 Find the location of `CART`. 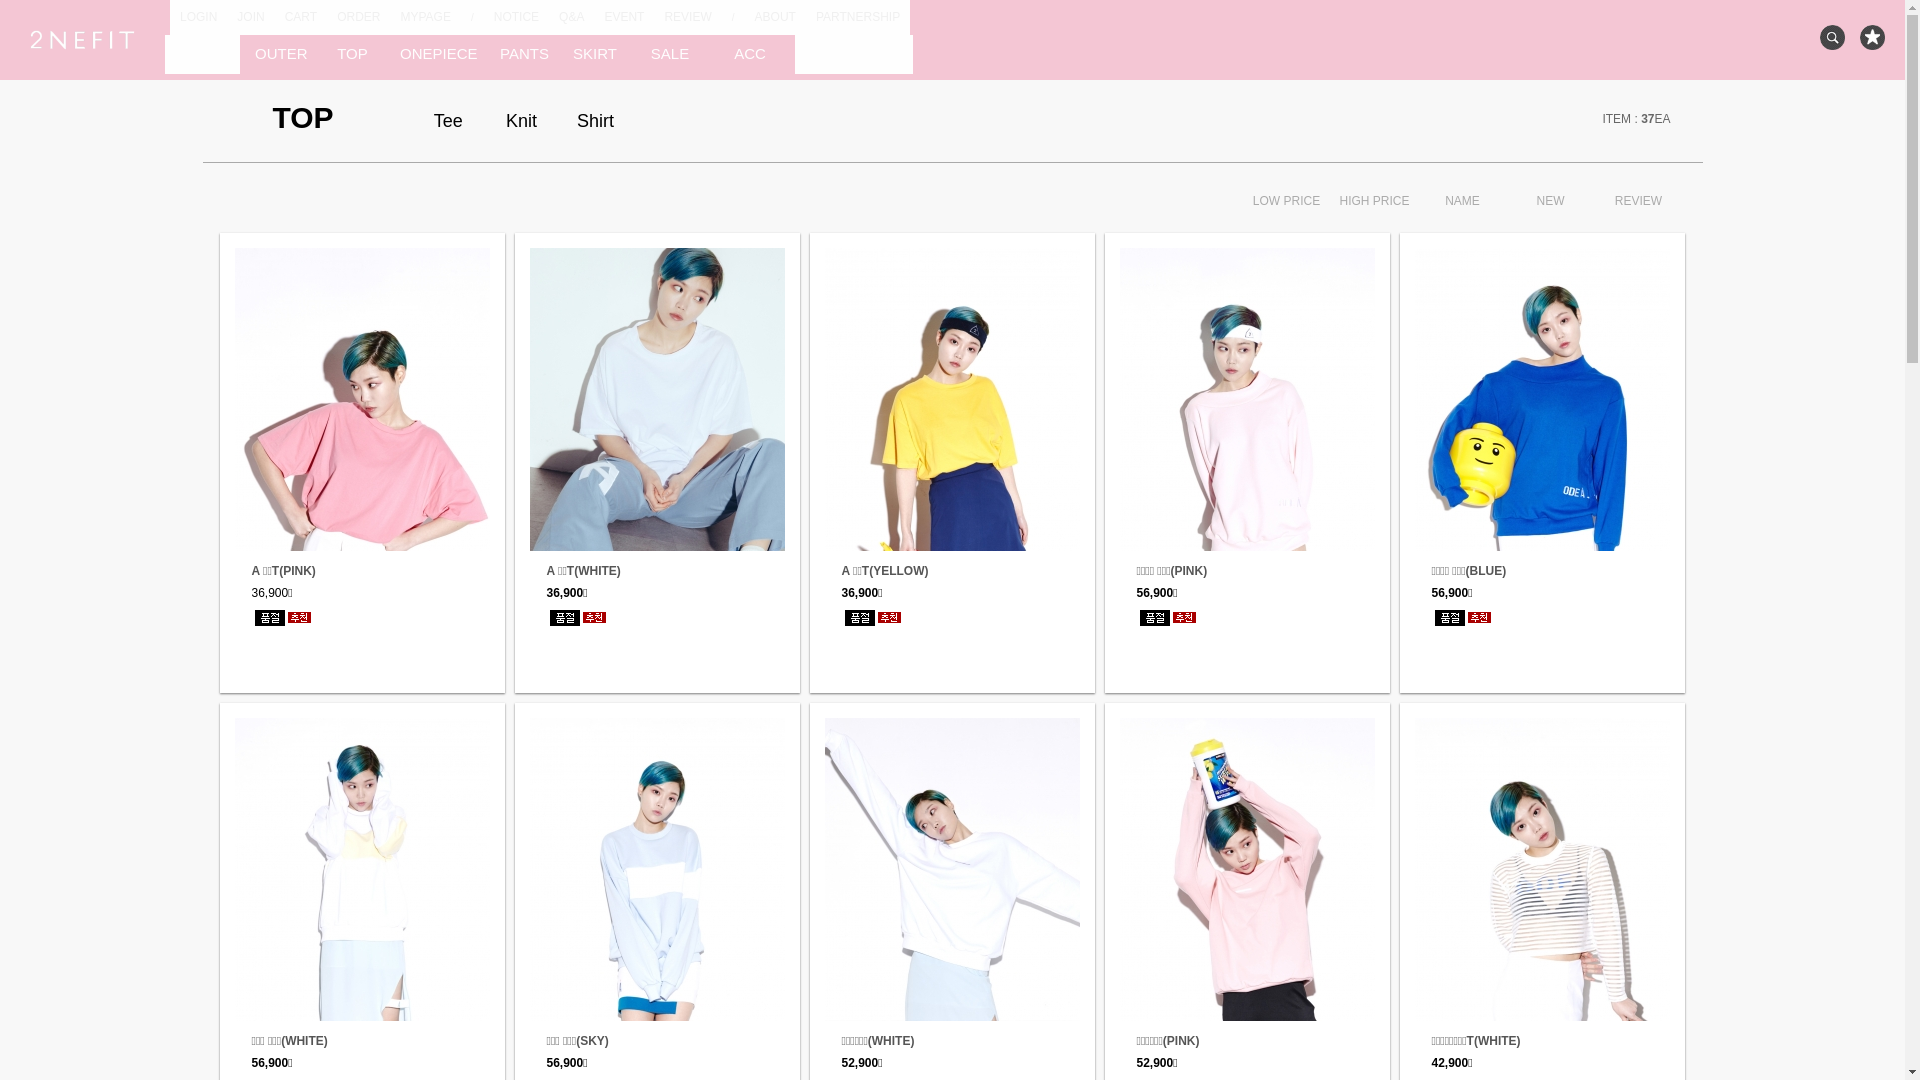

CART is located at coordinates (301, 18).